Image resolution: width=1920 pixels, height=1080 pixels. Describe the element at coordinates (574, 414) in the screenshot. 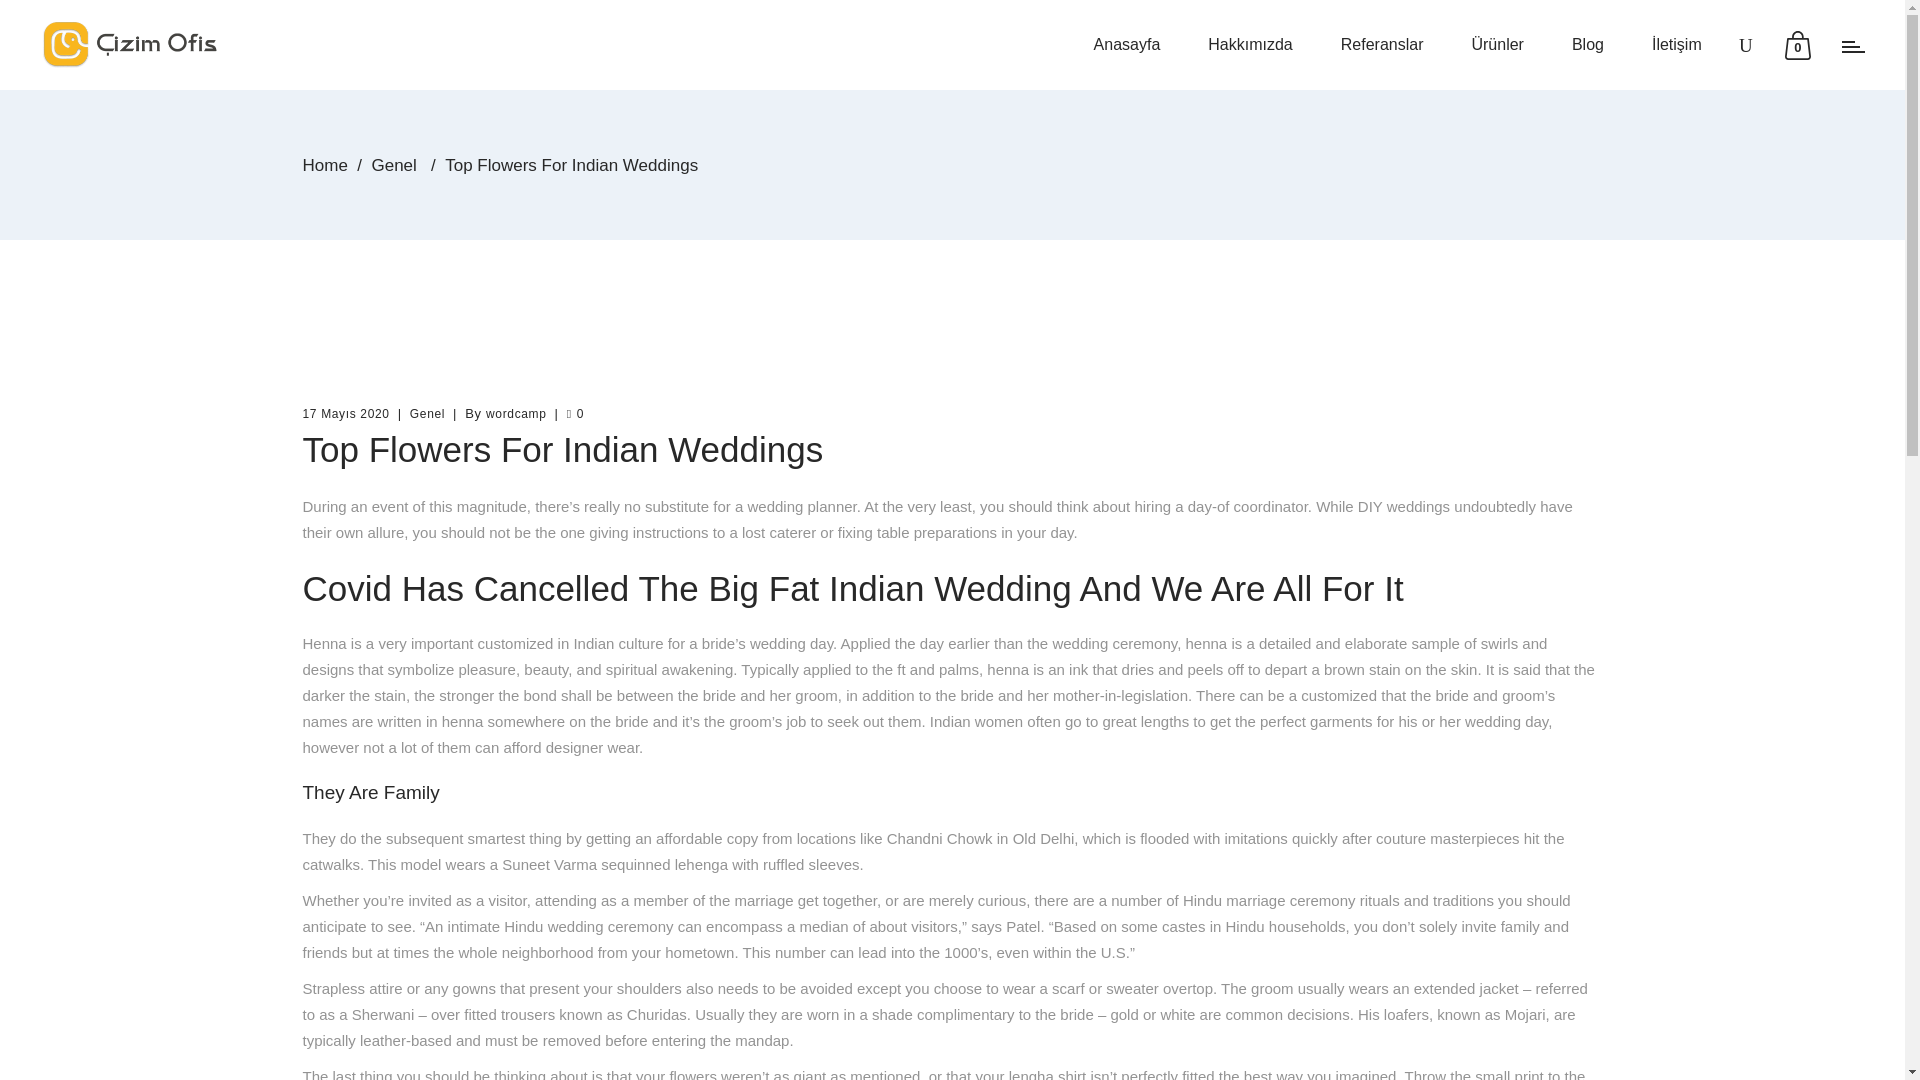

I see `Like this` at that location.